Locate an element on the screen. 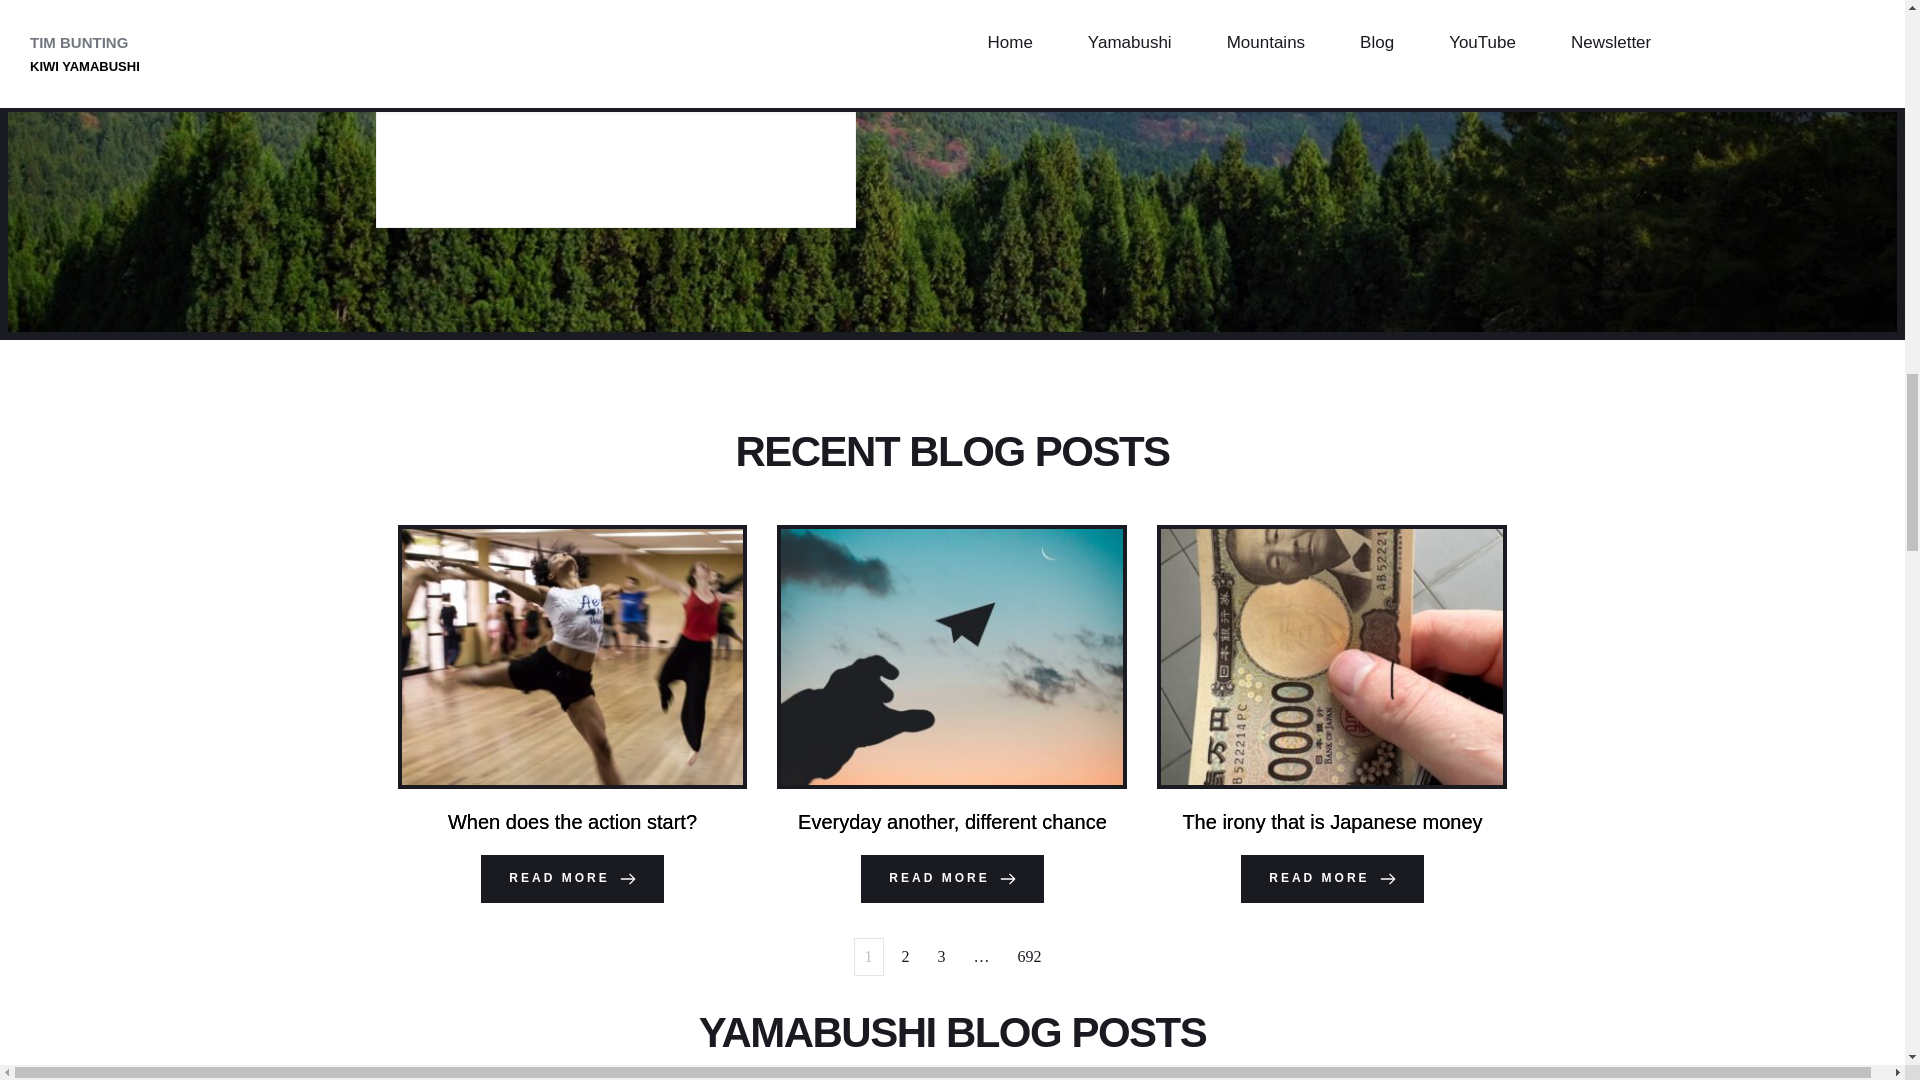  READ MORE is located at coordinates (572, 878).